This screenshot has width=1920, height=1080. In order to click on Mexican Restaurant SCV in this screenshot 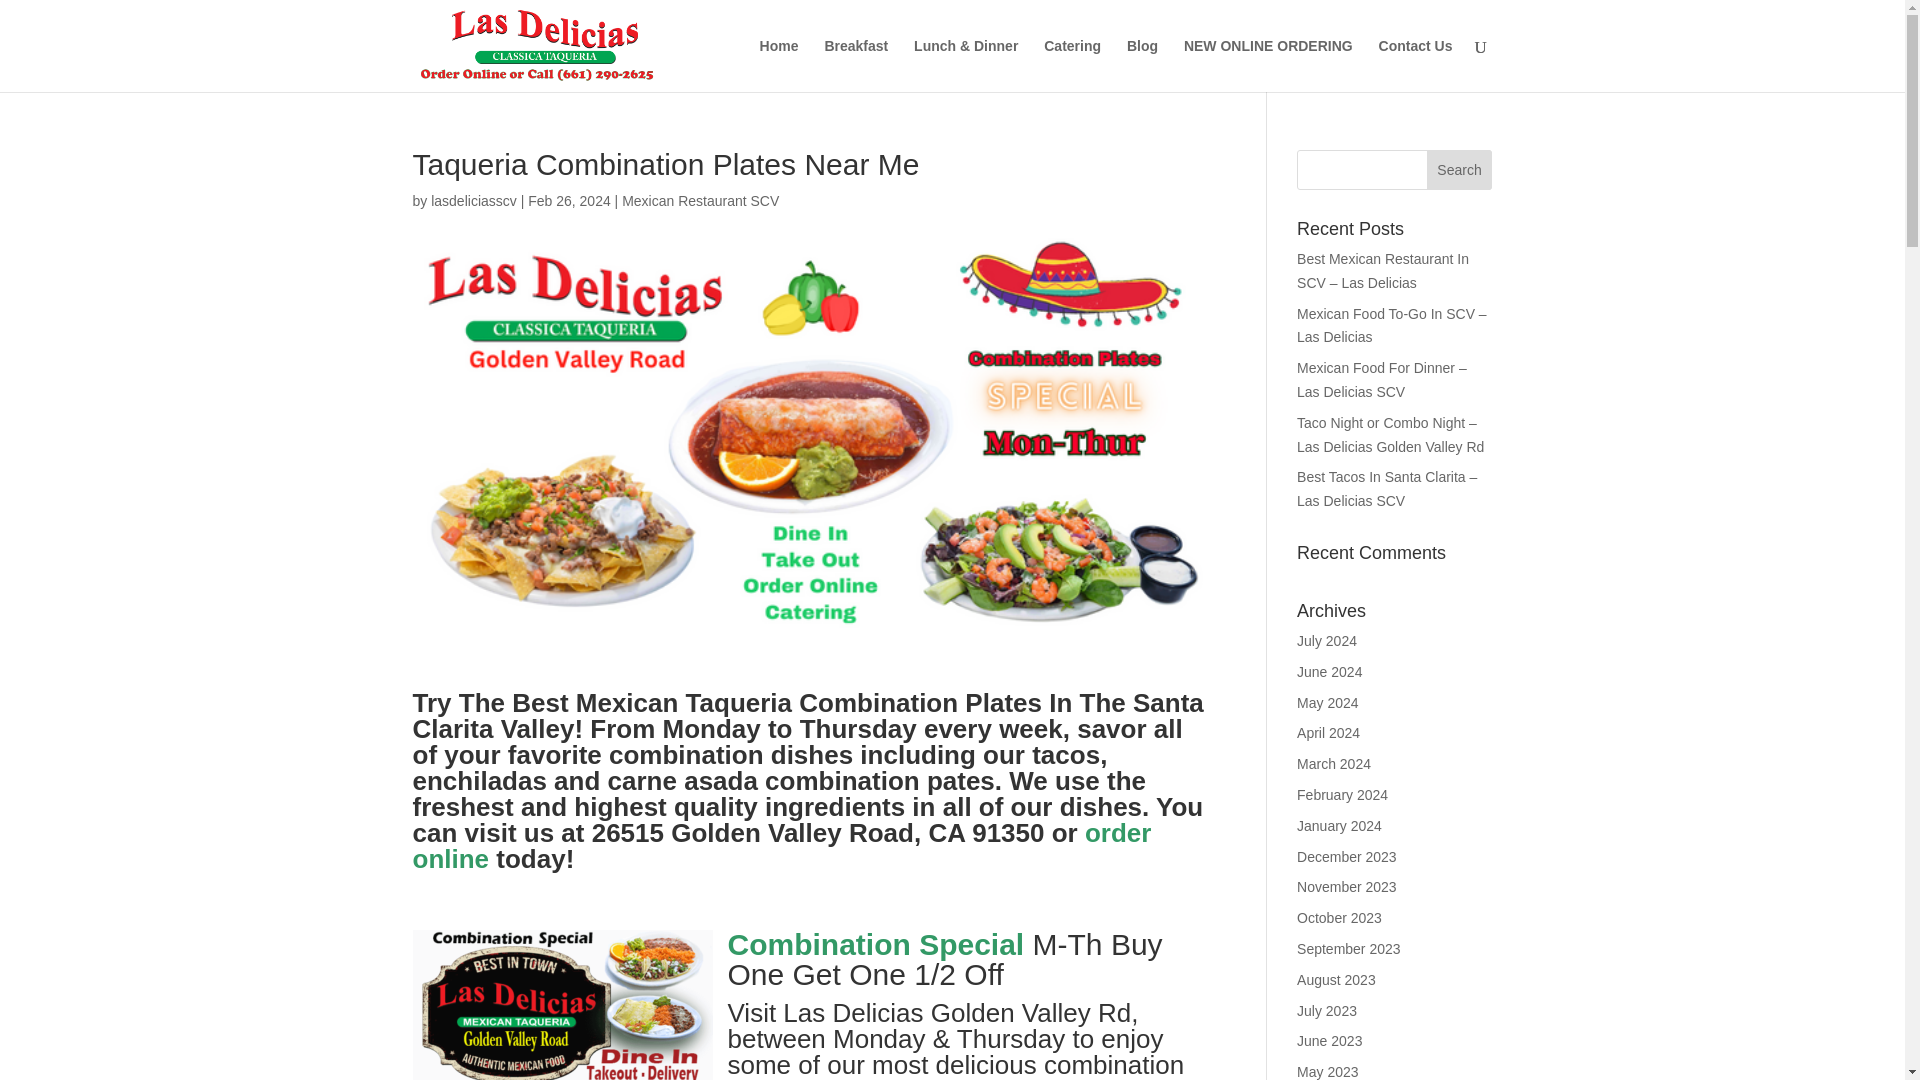, I will do `click(700, 201)`.